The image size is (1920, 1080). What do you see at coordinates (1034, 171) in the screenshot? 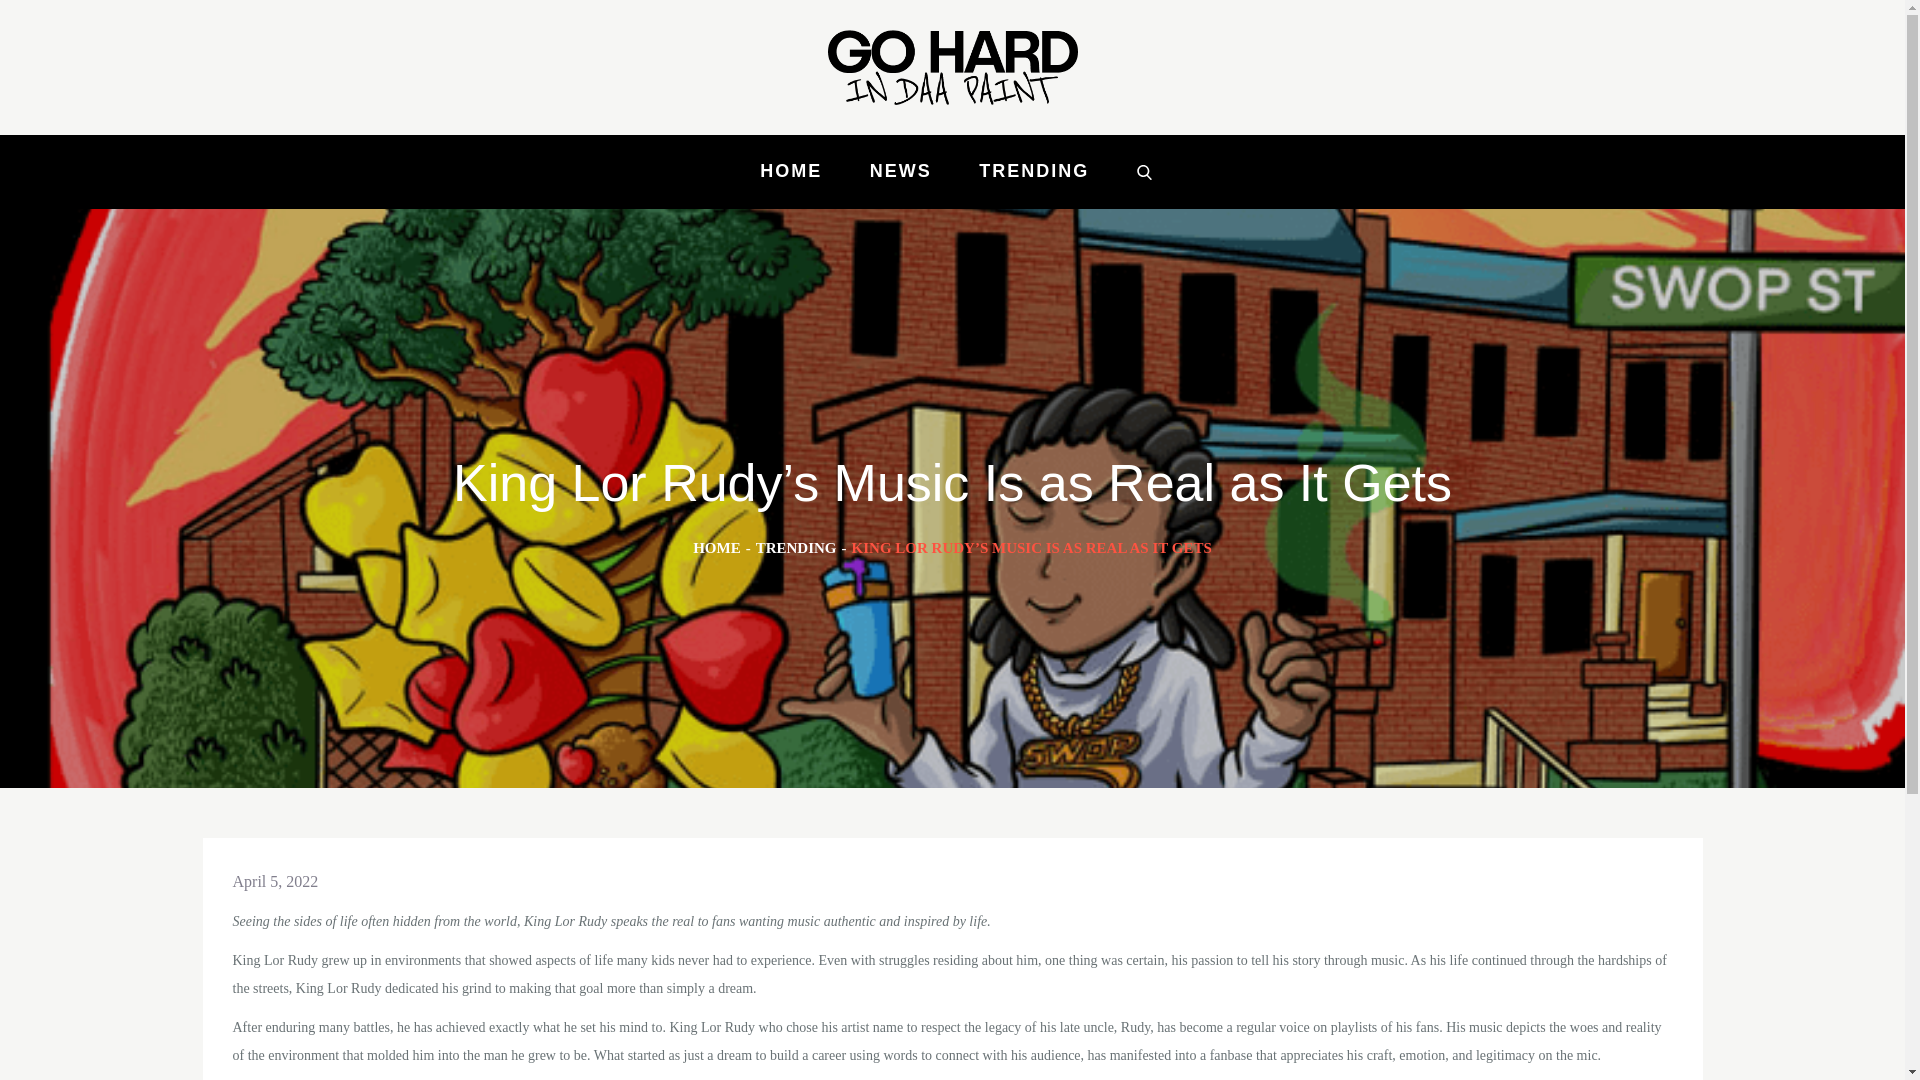
I see `TRENDING` at bounding box center [1034, 171].